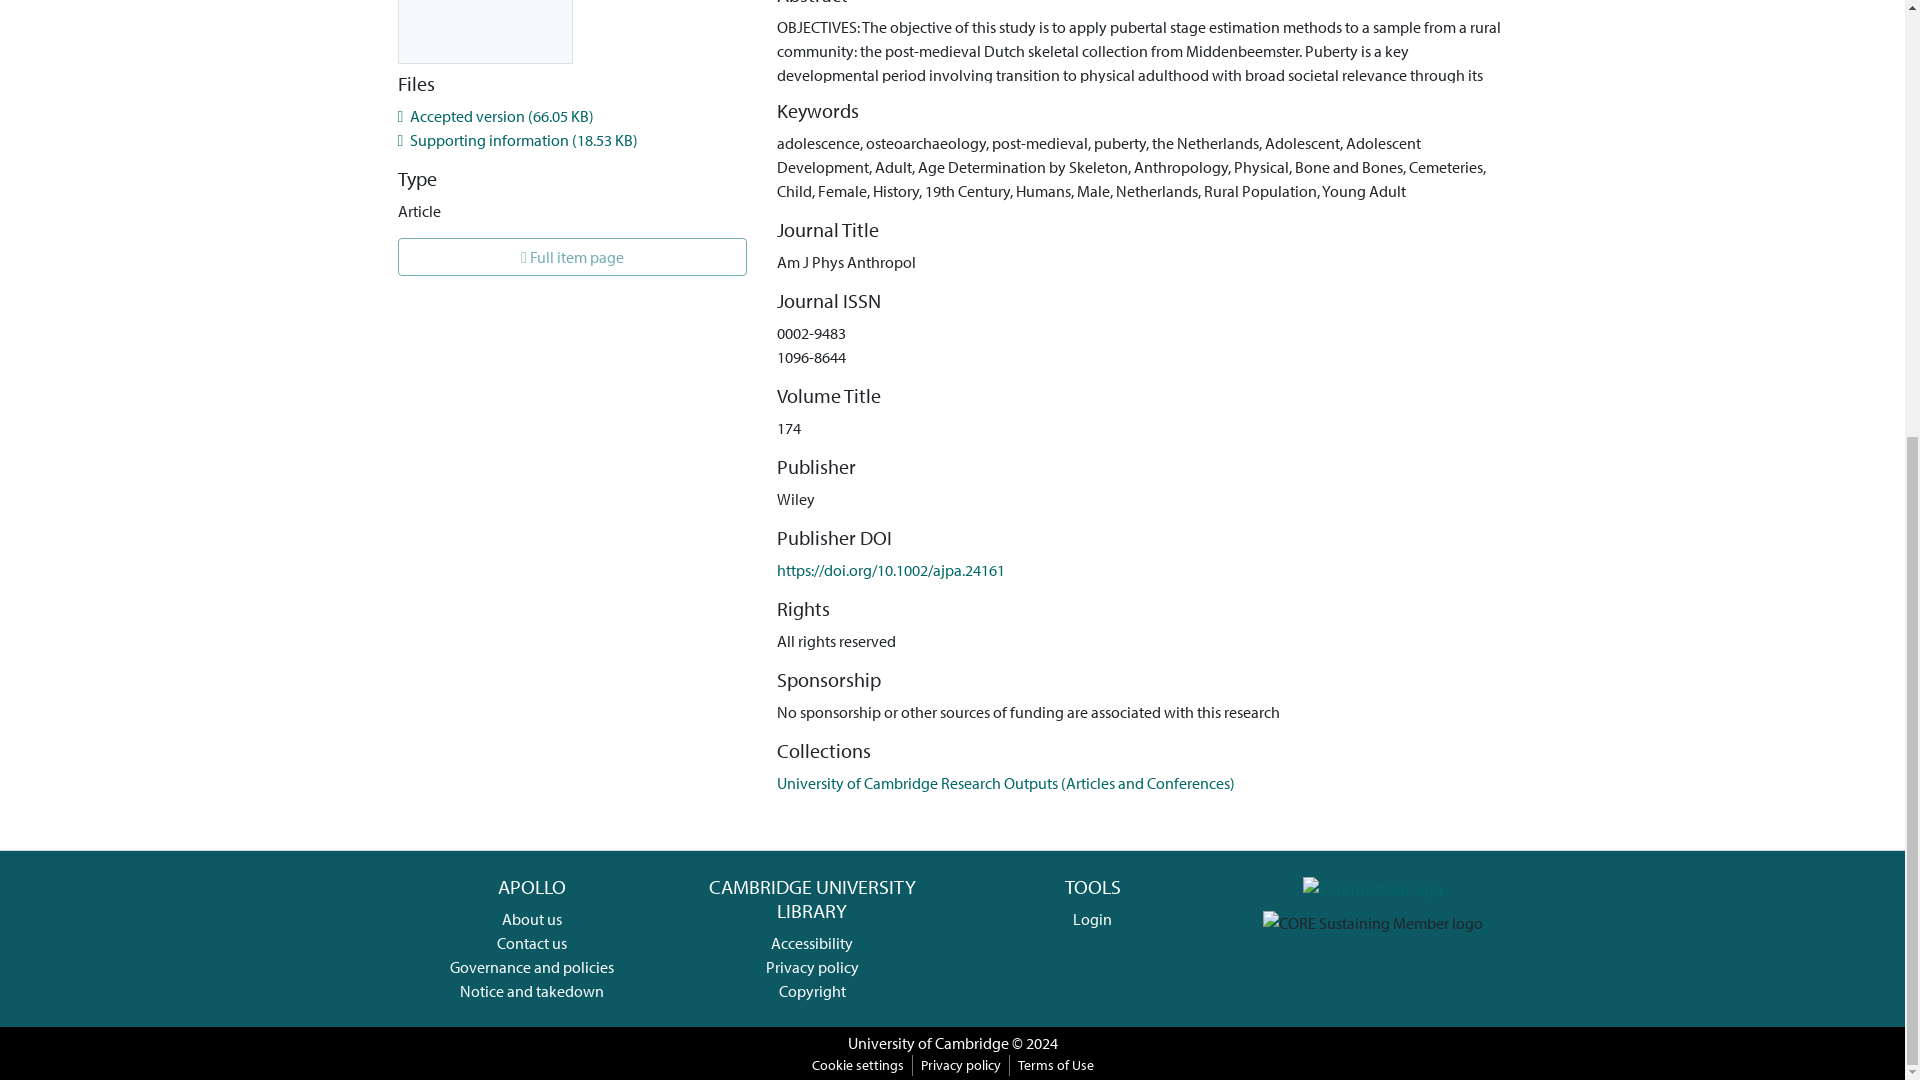 This screenshot has height=1080, width=1920. What do you see at coordinates (532, 990) in the screenshot?
I see `Notice and takedown` at bounding box center [532, 990].